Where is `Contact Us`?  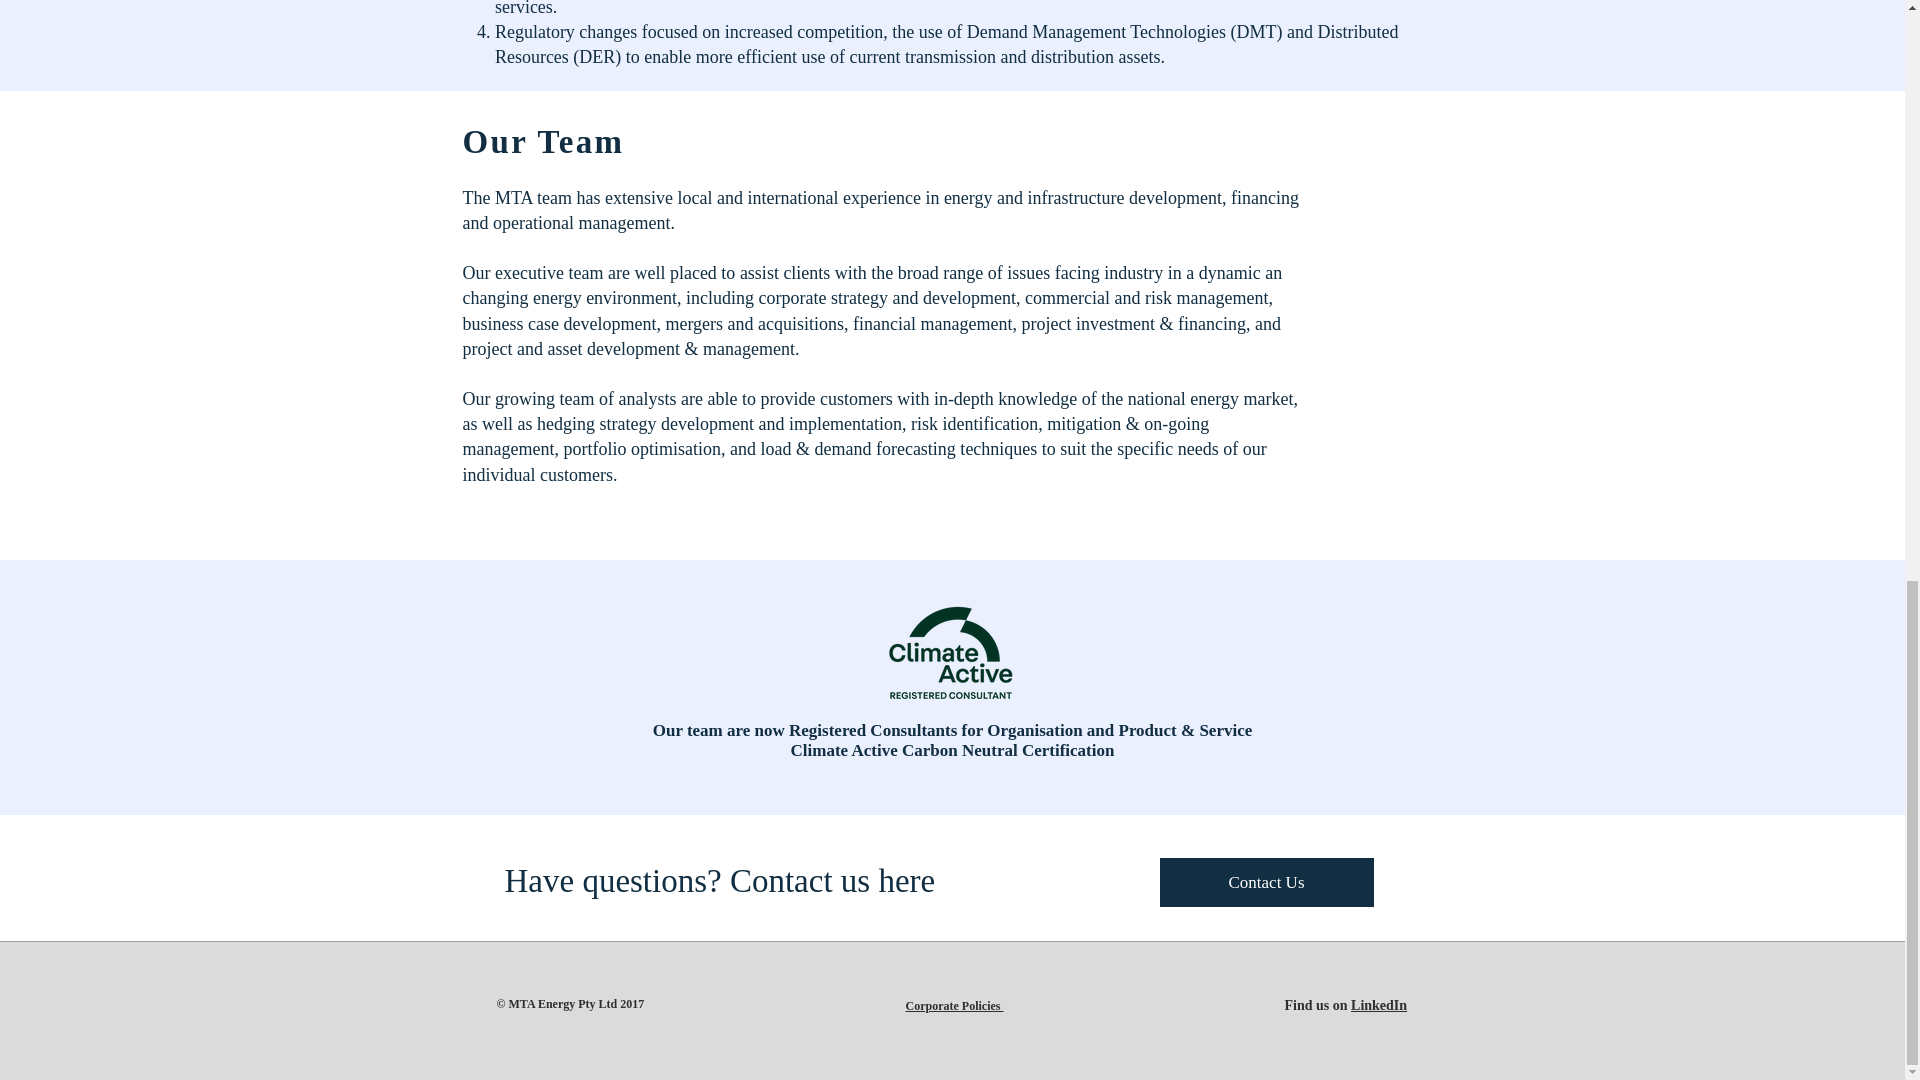
Contact Us is located at coordinates (1266, 882).